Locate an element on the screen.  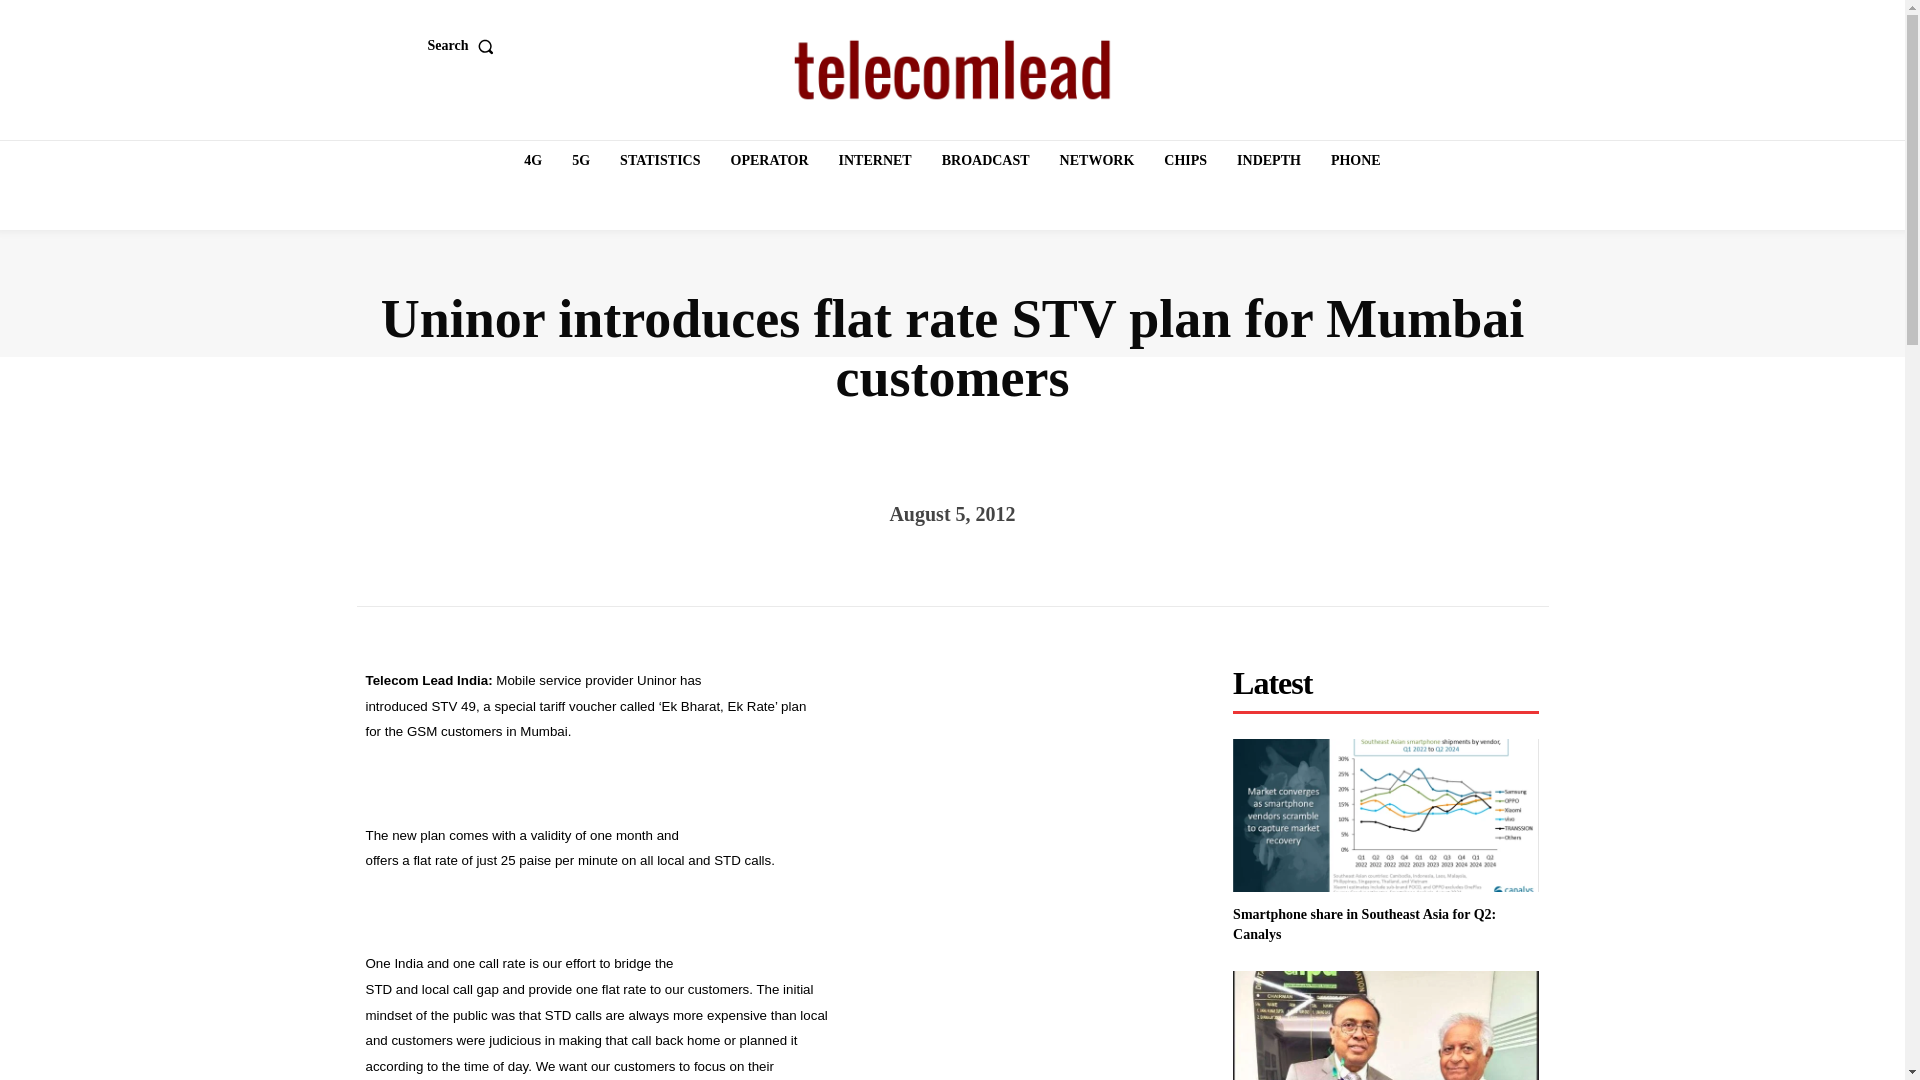
STATISTICS is located at coordinates (660, 161).